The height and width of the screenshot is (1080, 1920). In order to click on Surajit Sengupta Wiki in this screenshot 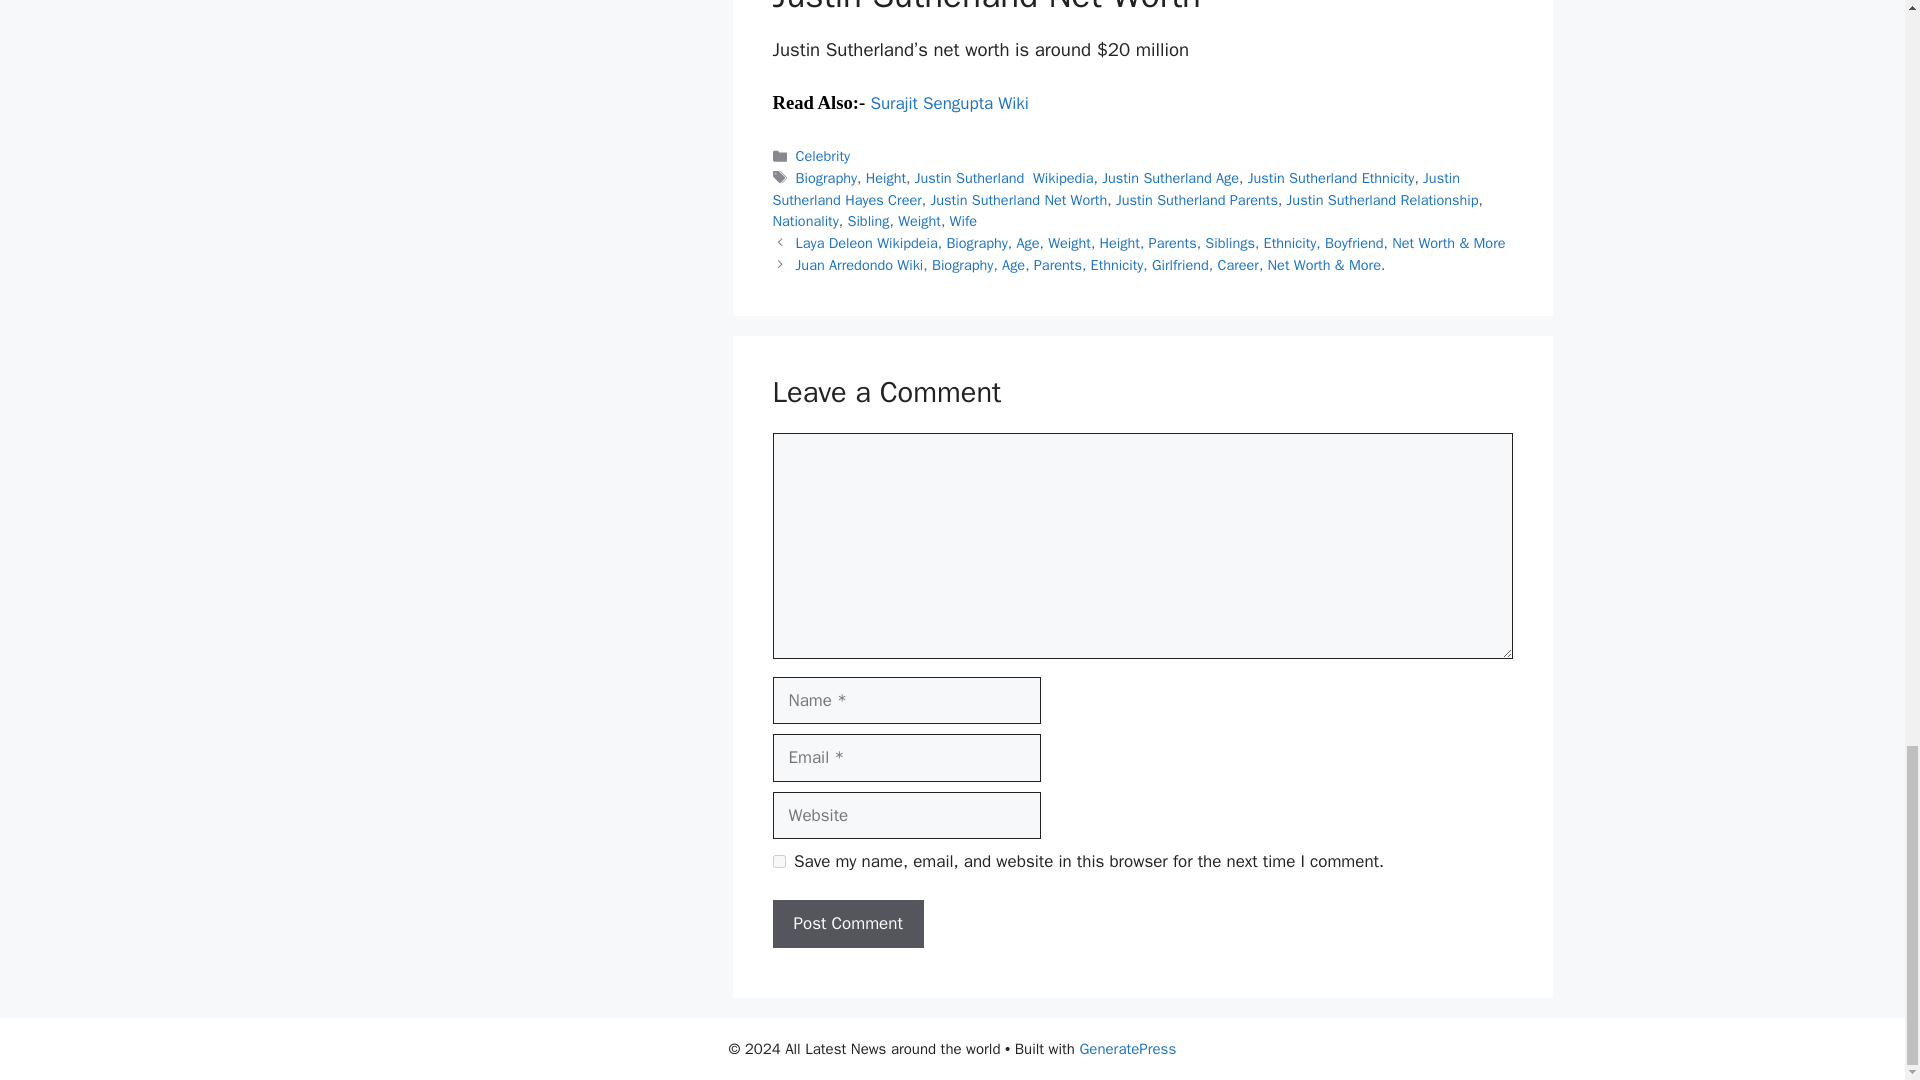, I will do `click(949, 103)`.